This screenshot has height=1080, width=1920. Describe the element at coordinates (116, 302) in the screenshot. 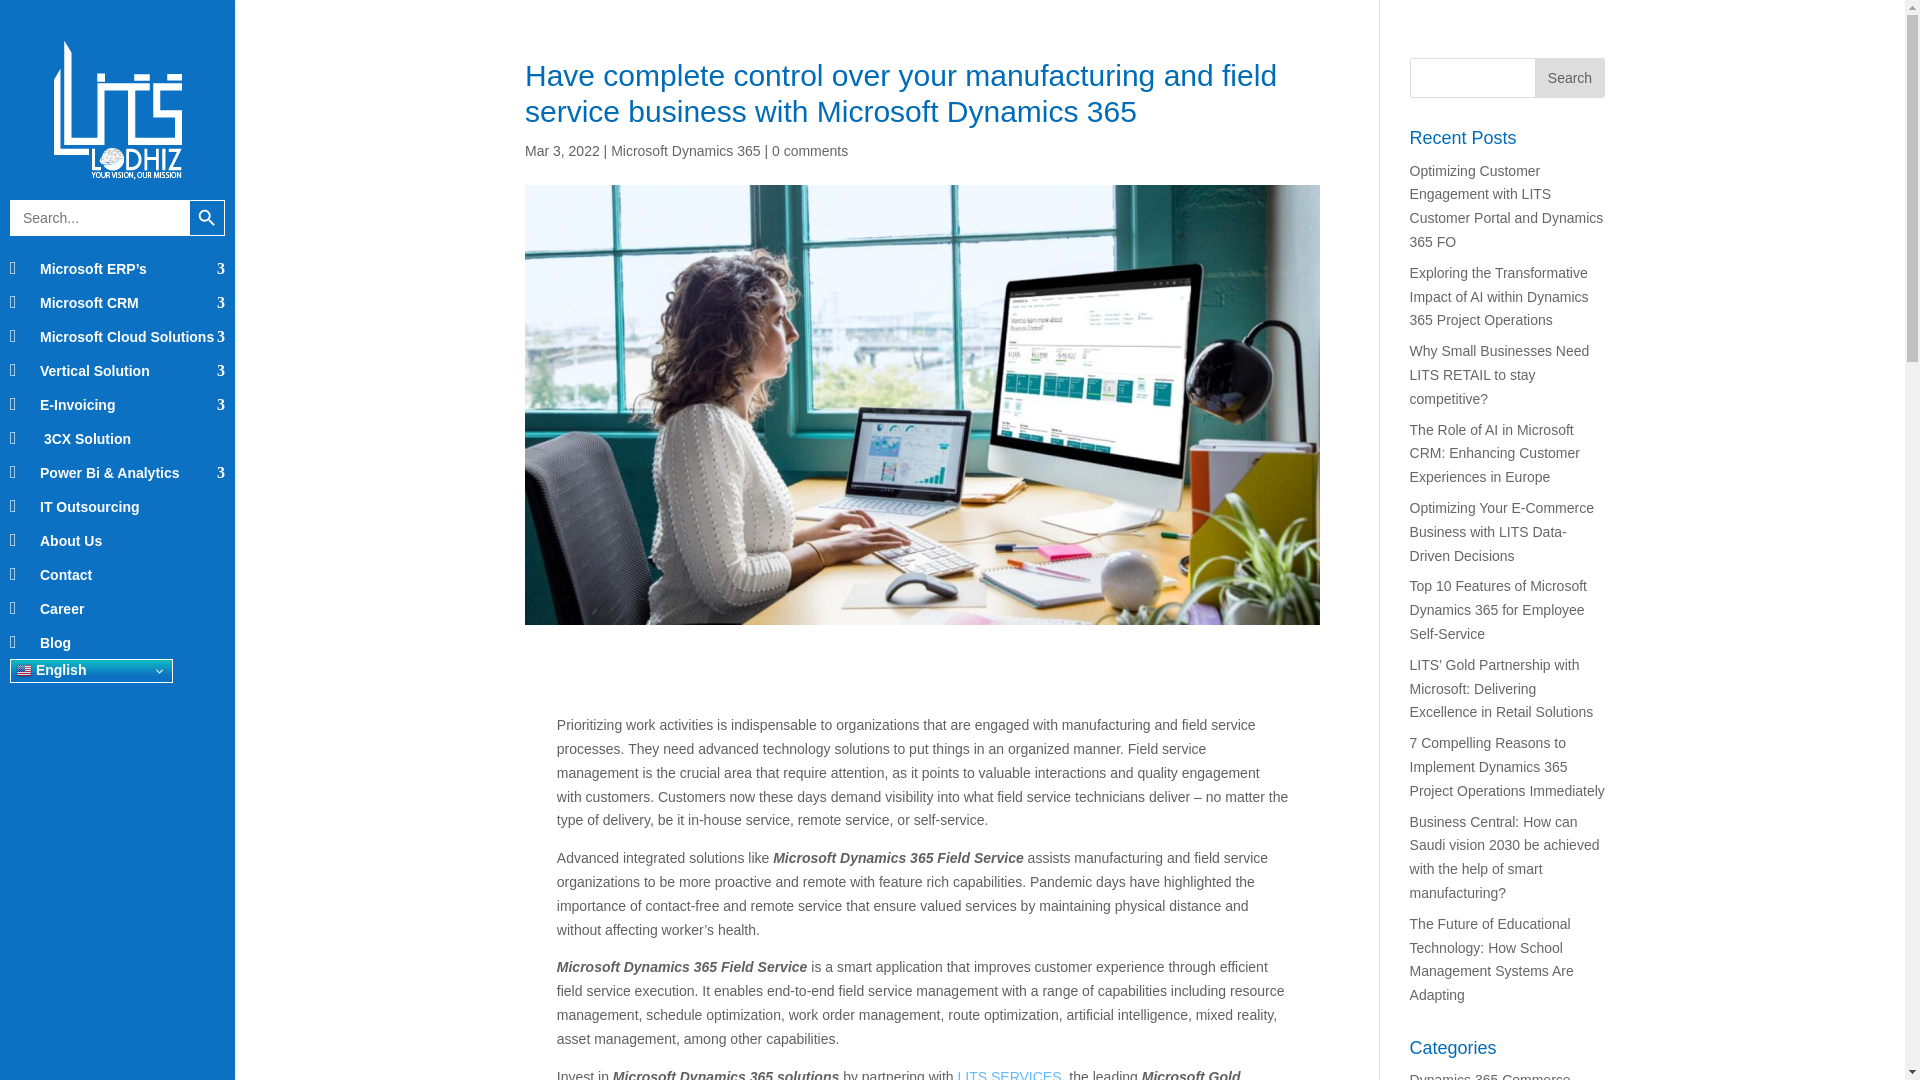

I see `Microsoft CRM` at that location.